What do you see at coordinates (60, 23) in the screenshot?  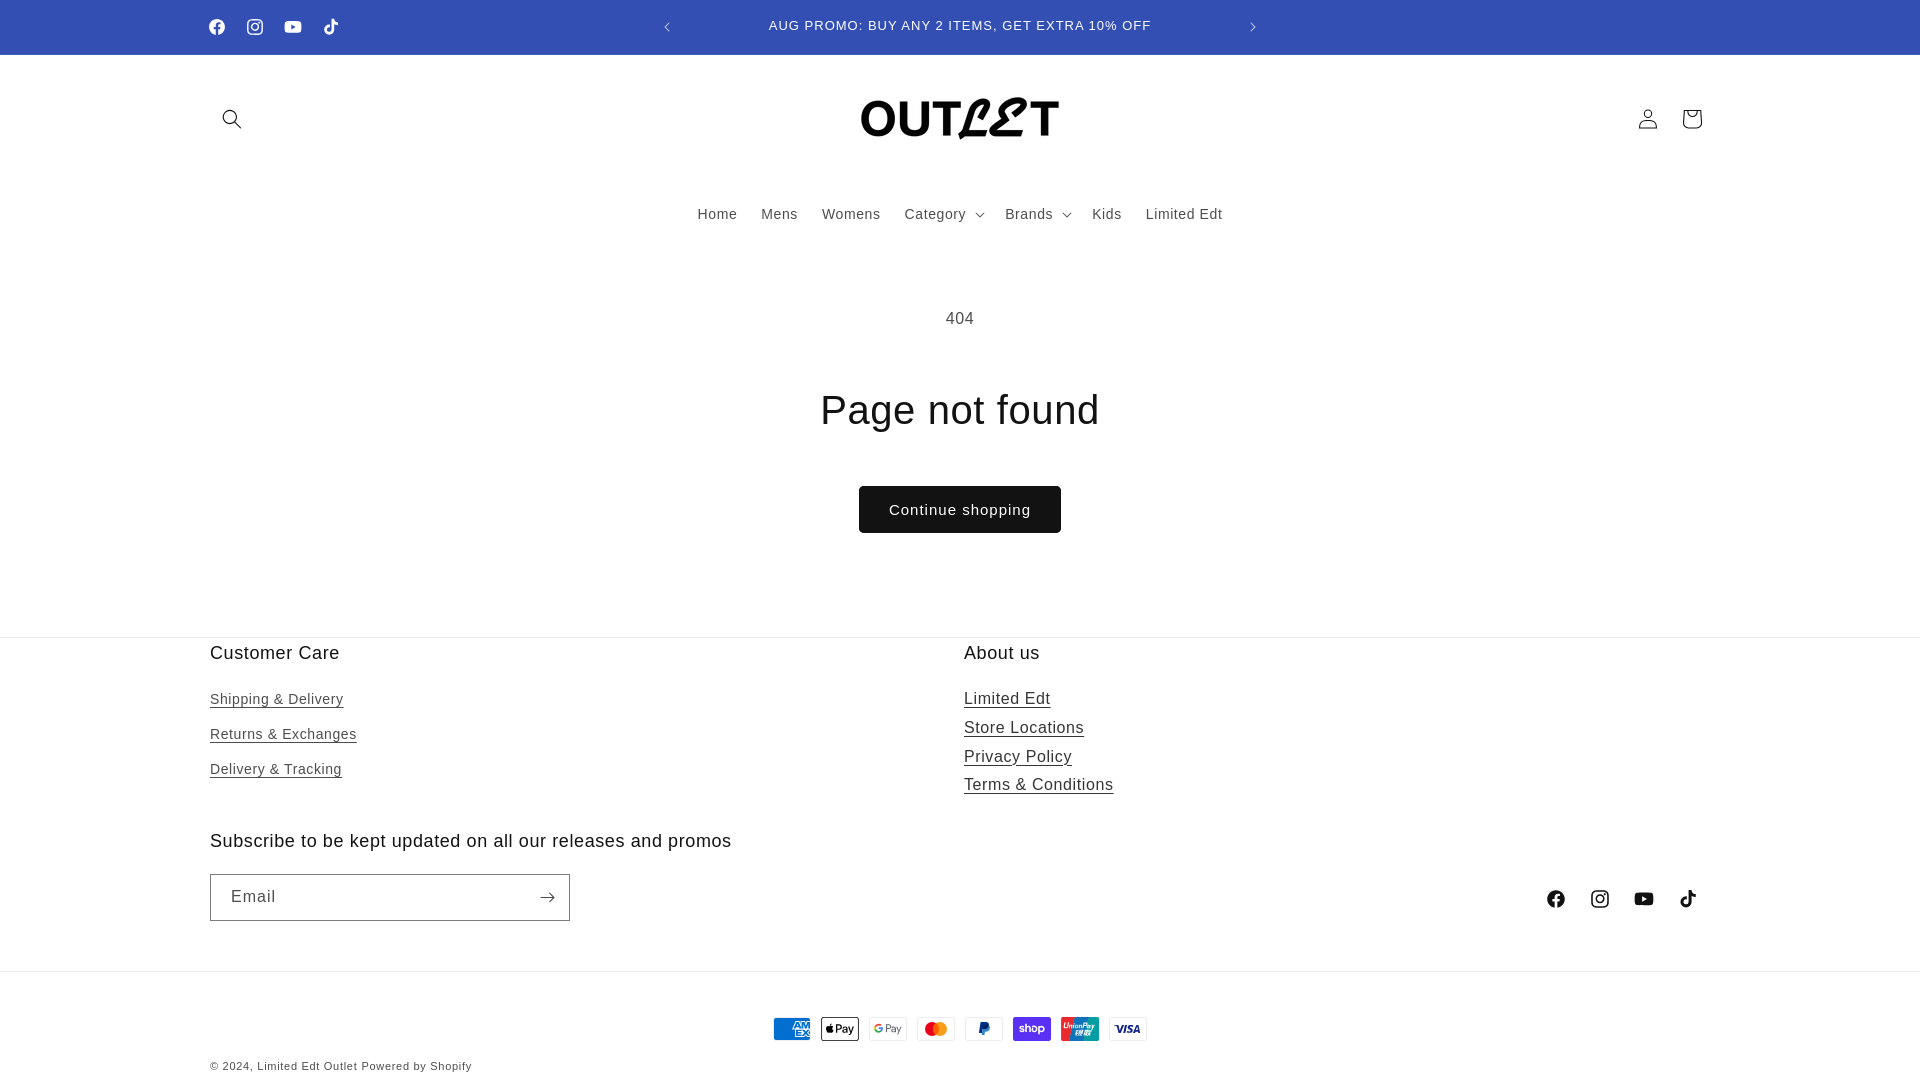 I see `Skip to content` at bounding box center [60, 23].